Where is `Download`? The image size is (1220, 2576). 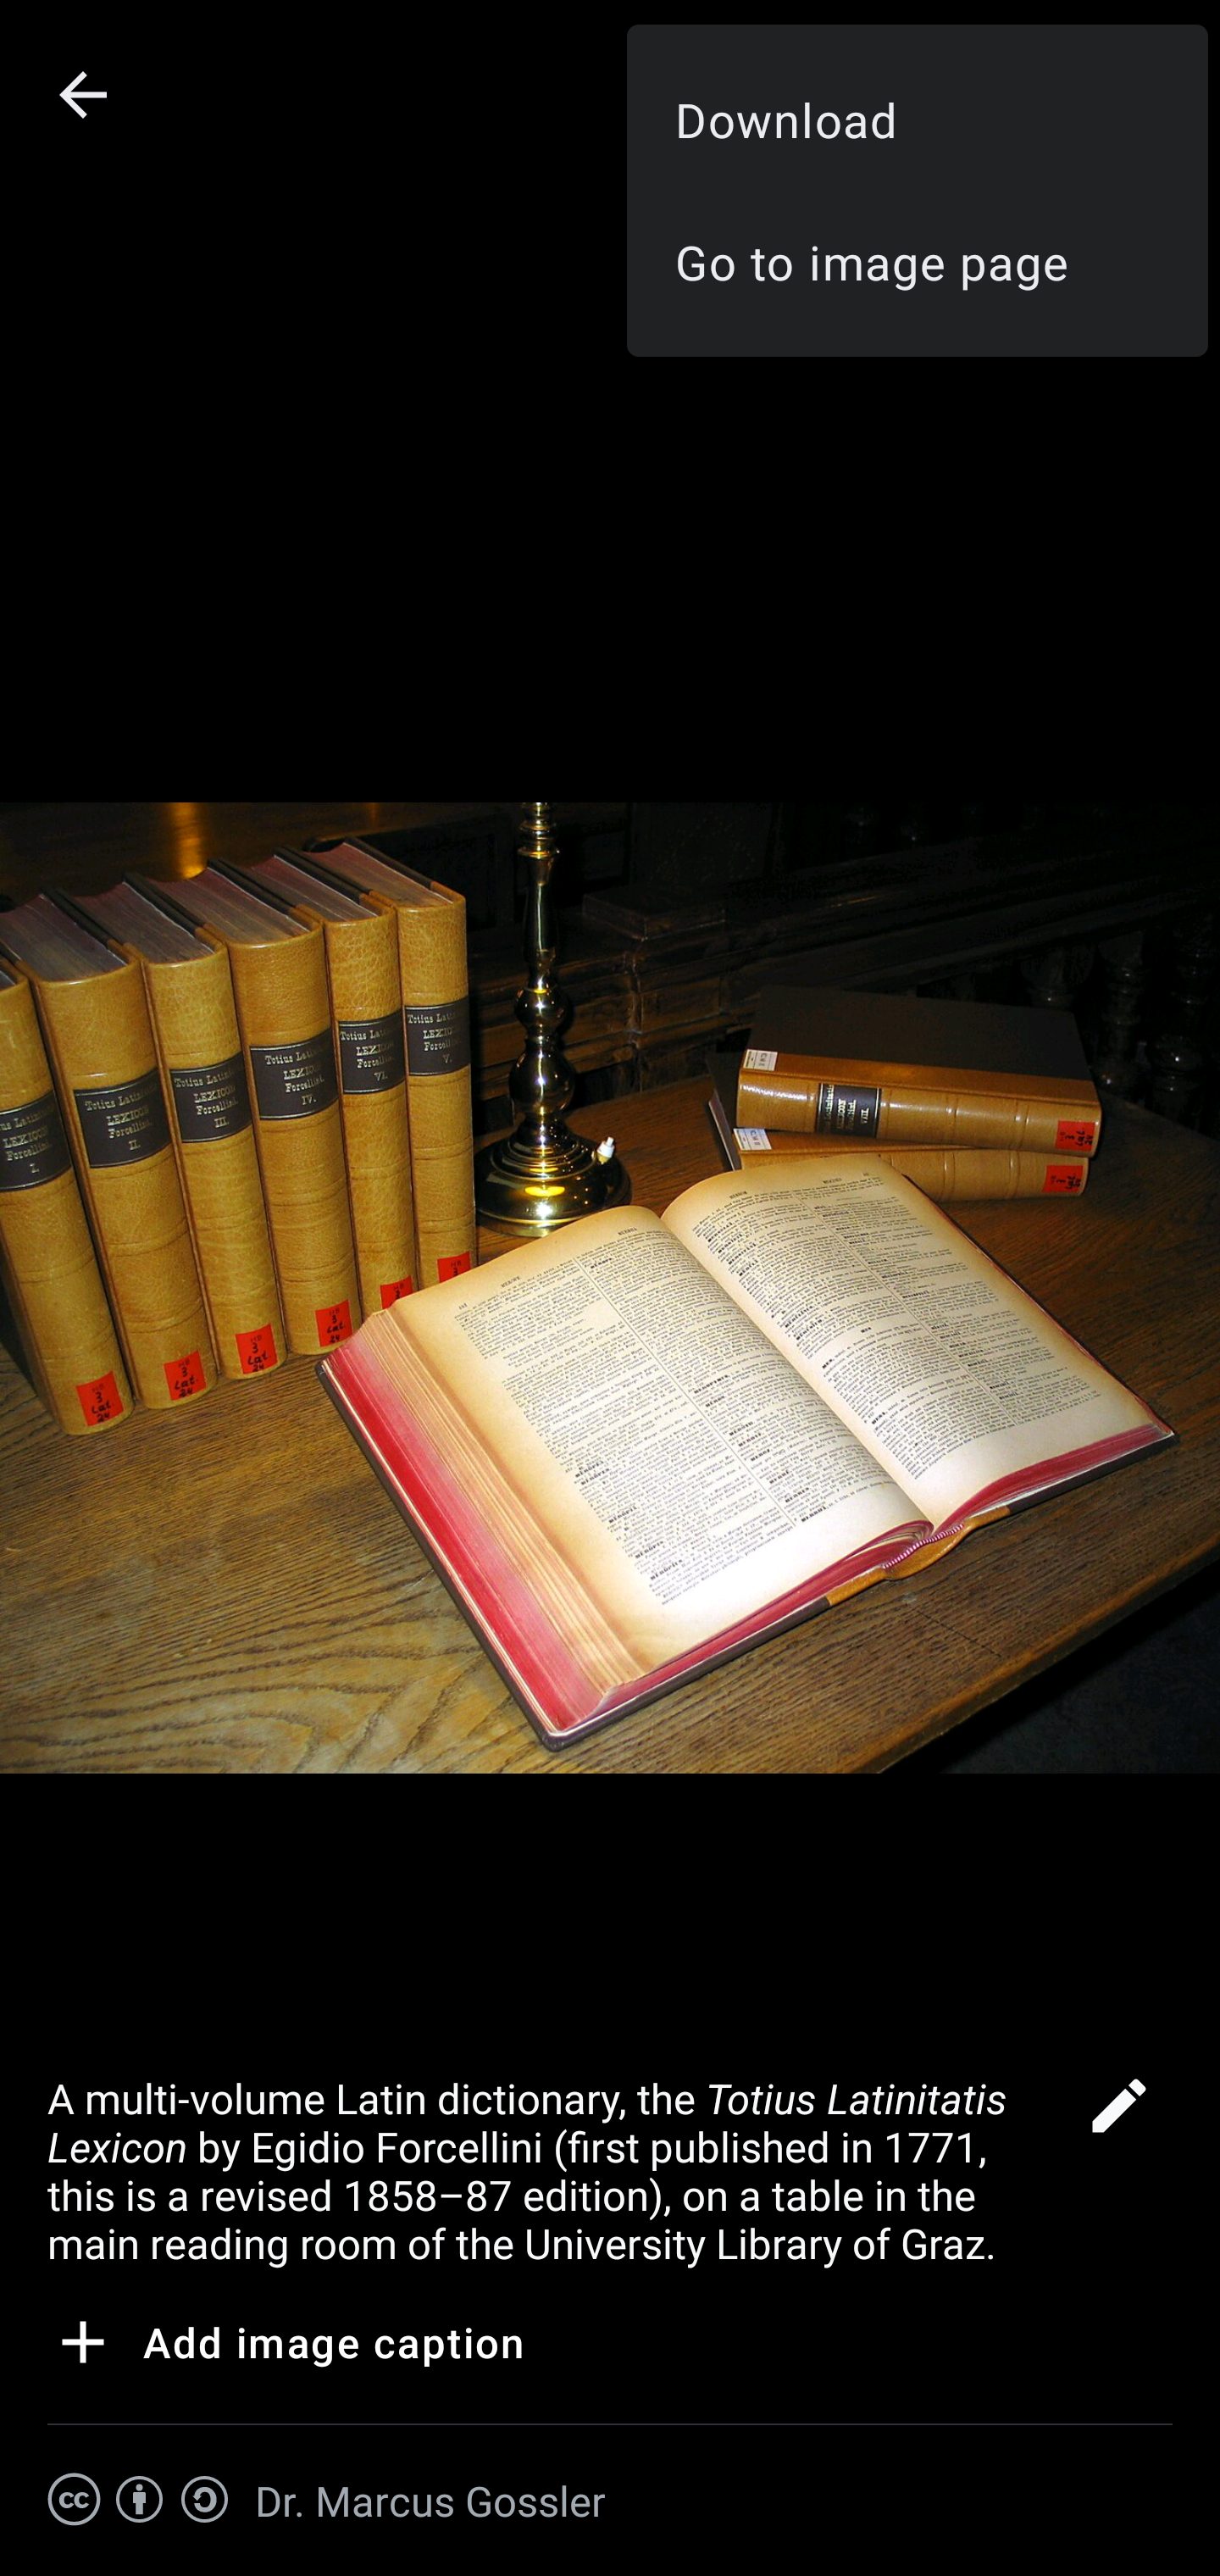
Download is located at coordinates (917, 119).